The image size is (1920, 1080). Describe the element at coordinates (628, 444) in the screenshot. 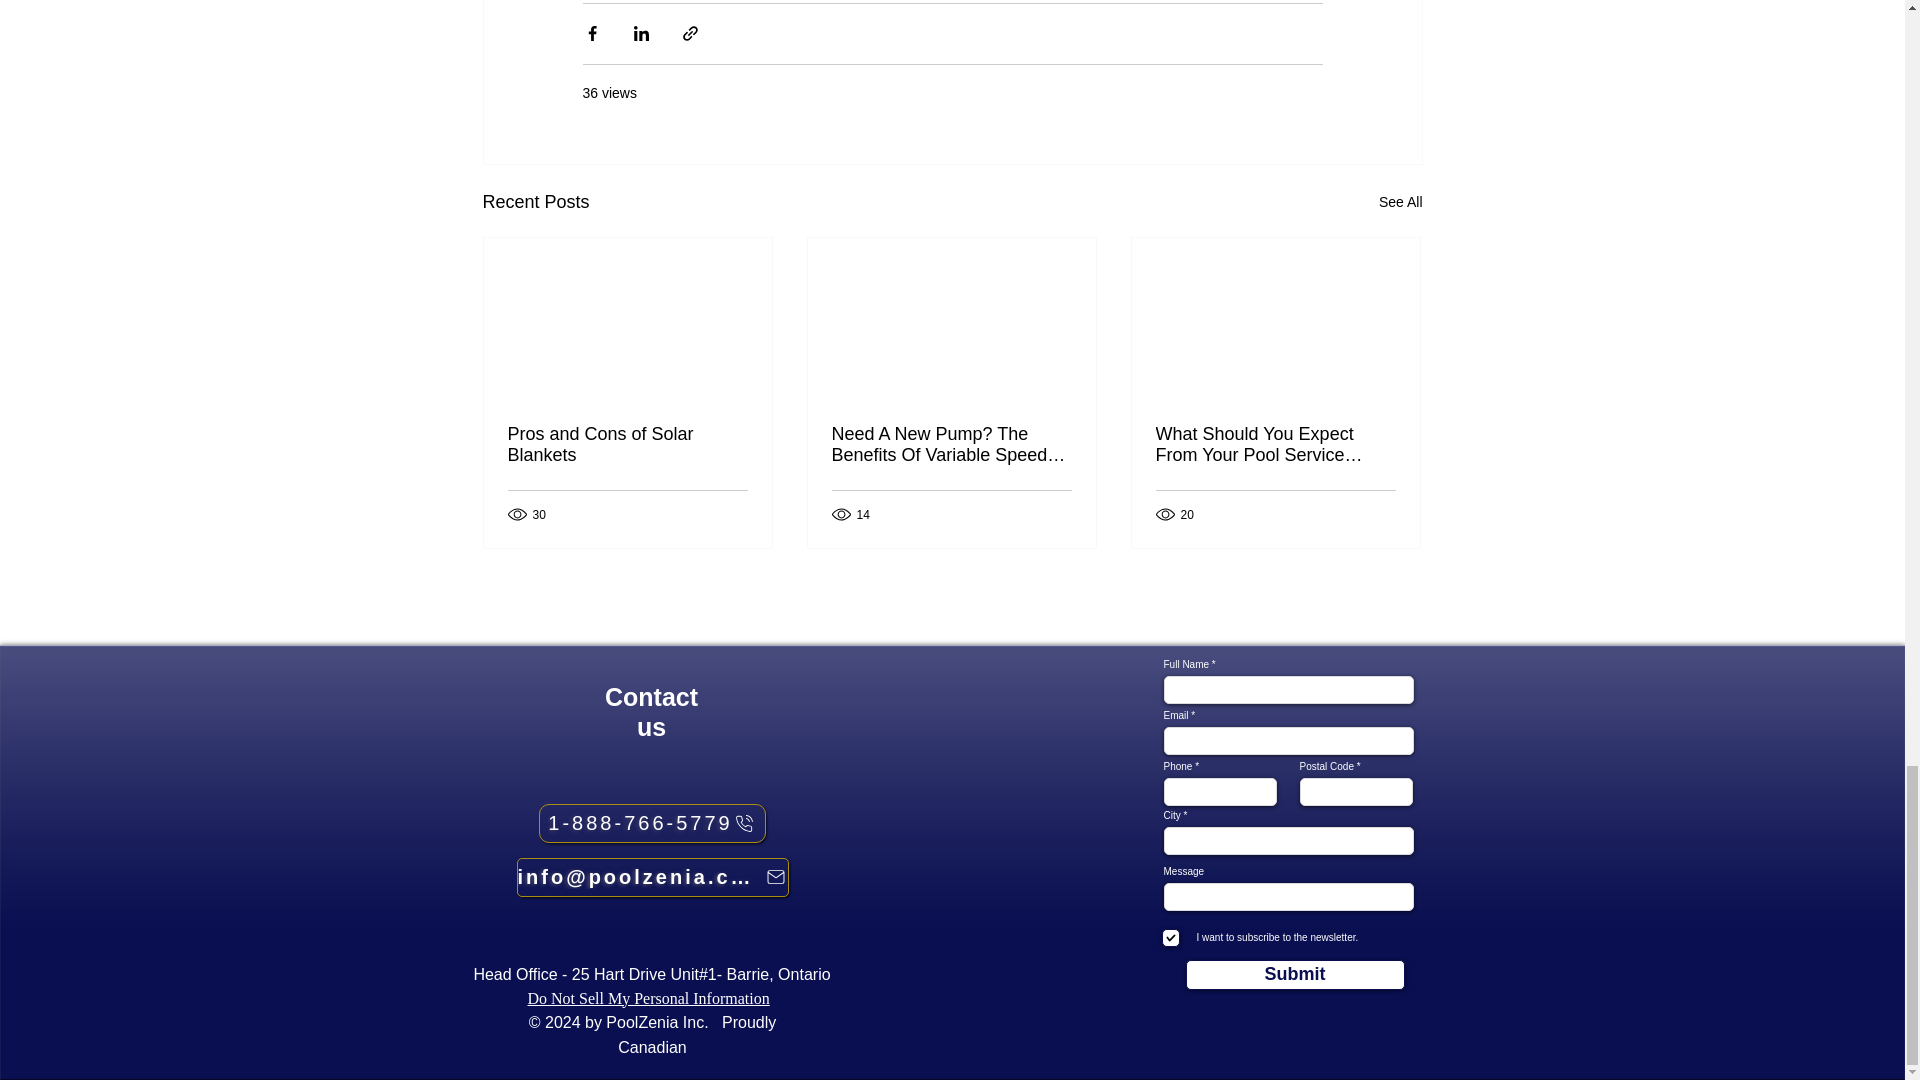

I see `Pros and Cons of Solar Blankets` at that location.